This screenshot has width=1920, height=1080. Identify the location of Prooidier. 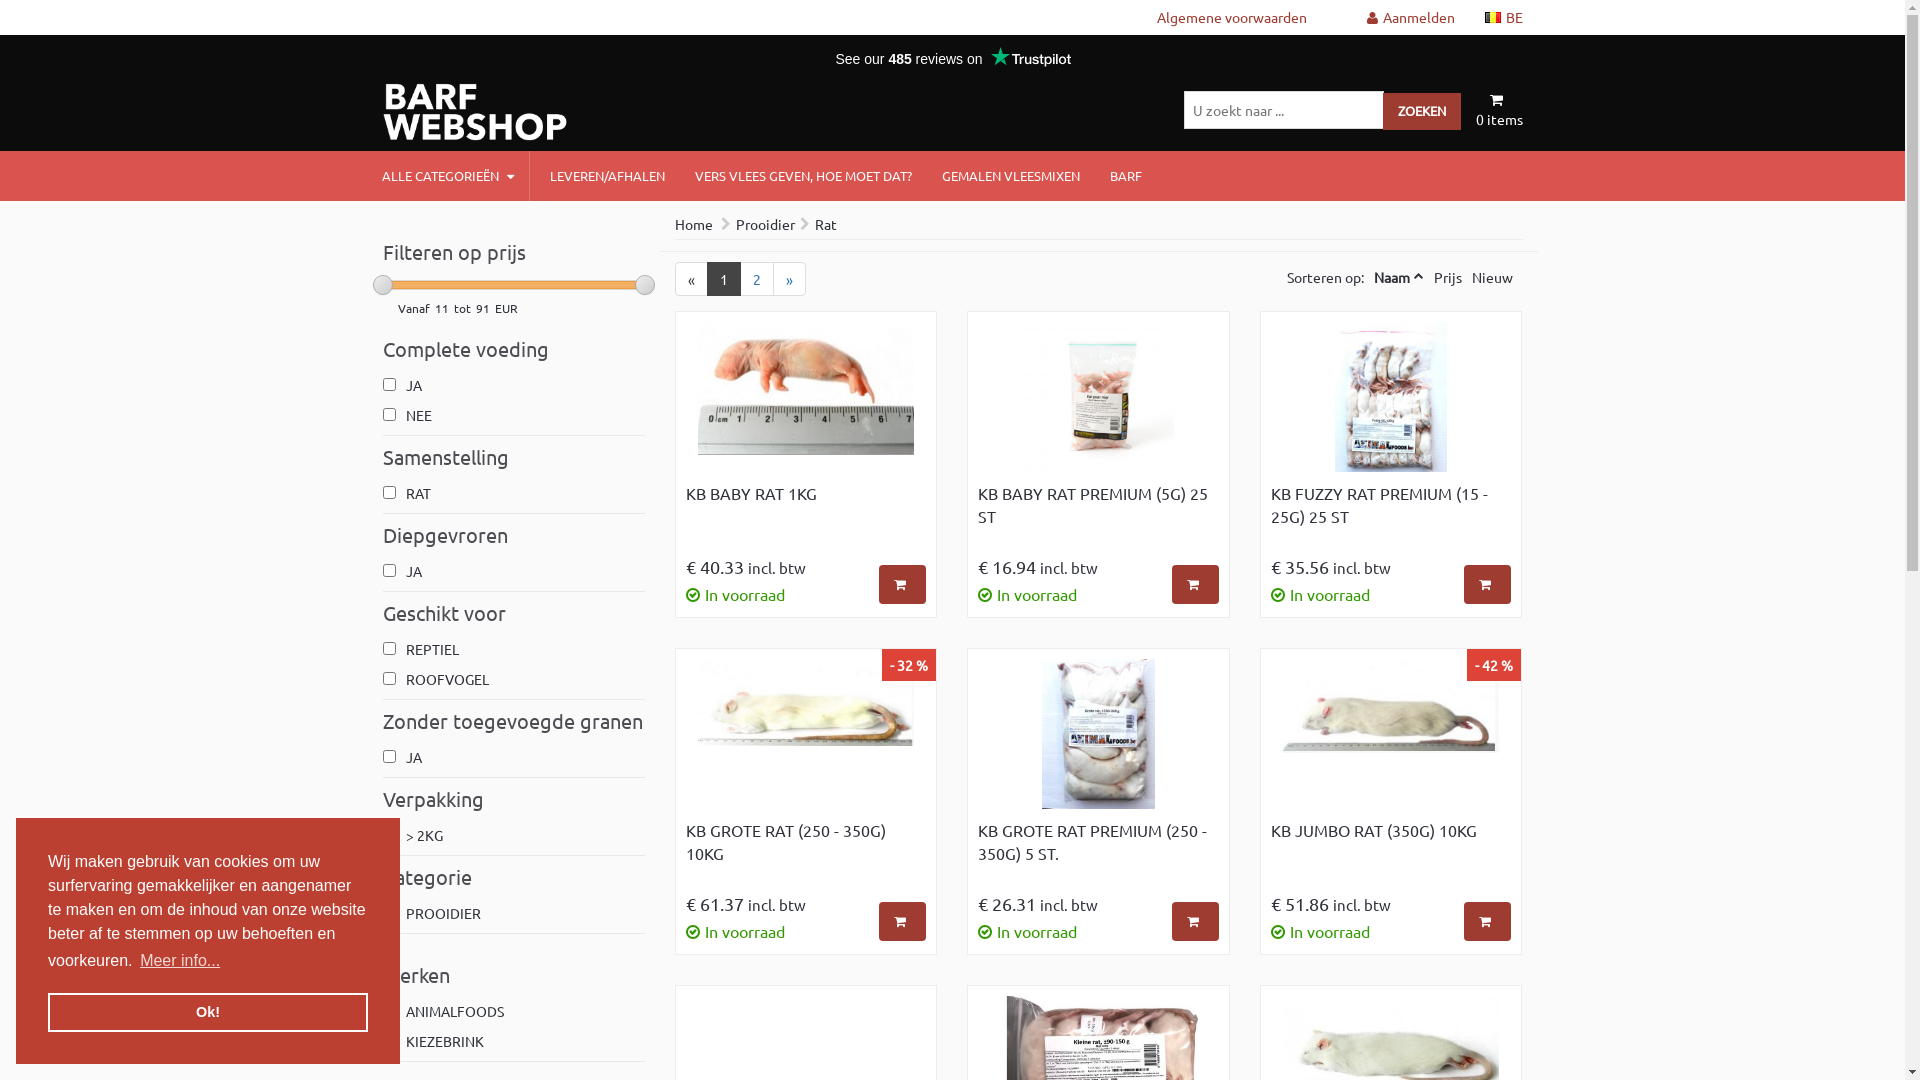
(766, 224).